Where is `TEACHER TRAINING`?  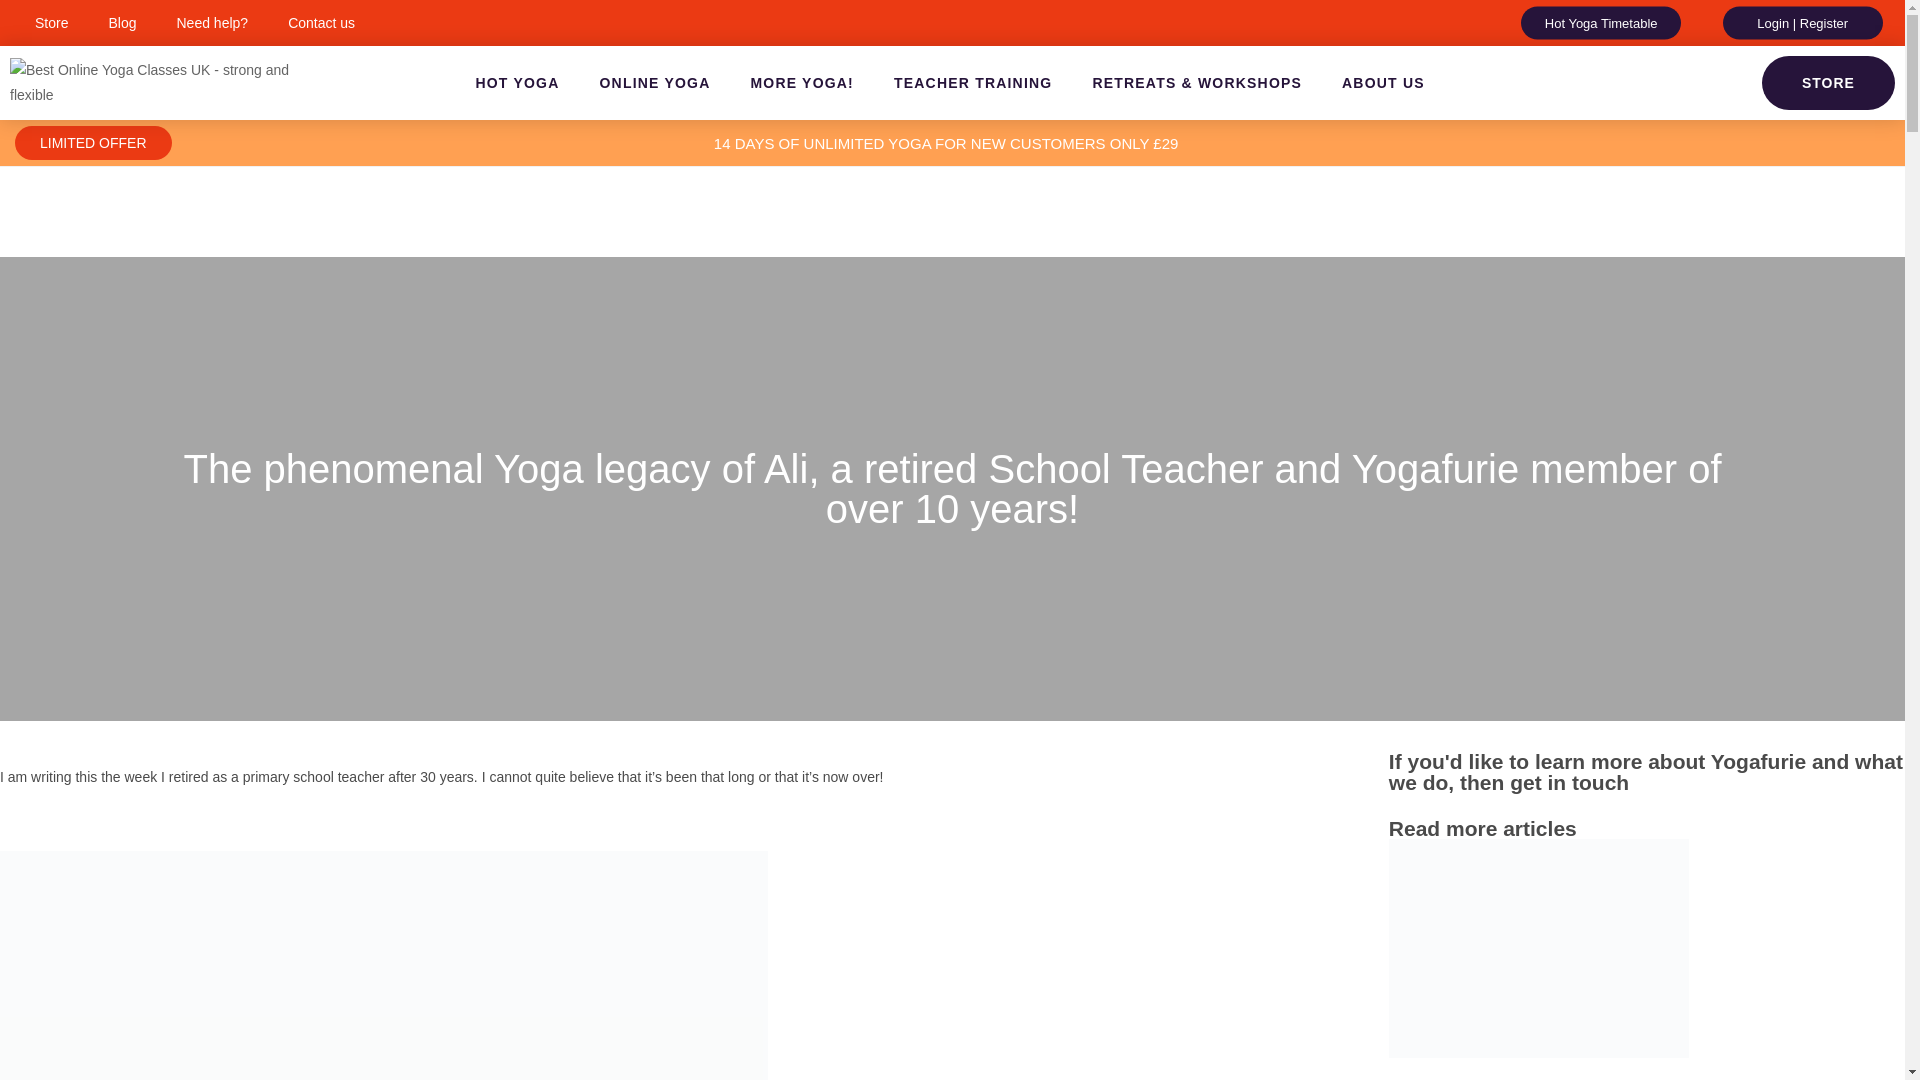
TEACHER TRAINING is located at coordinates (972, 82).